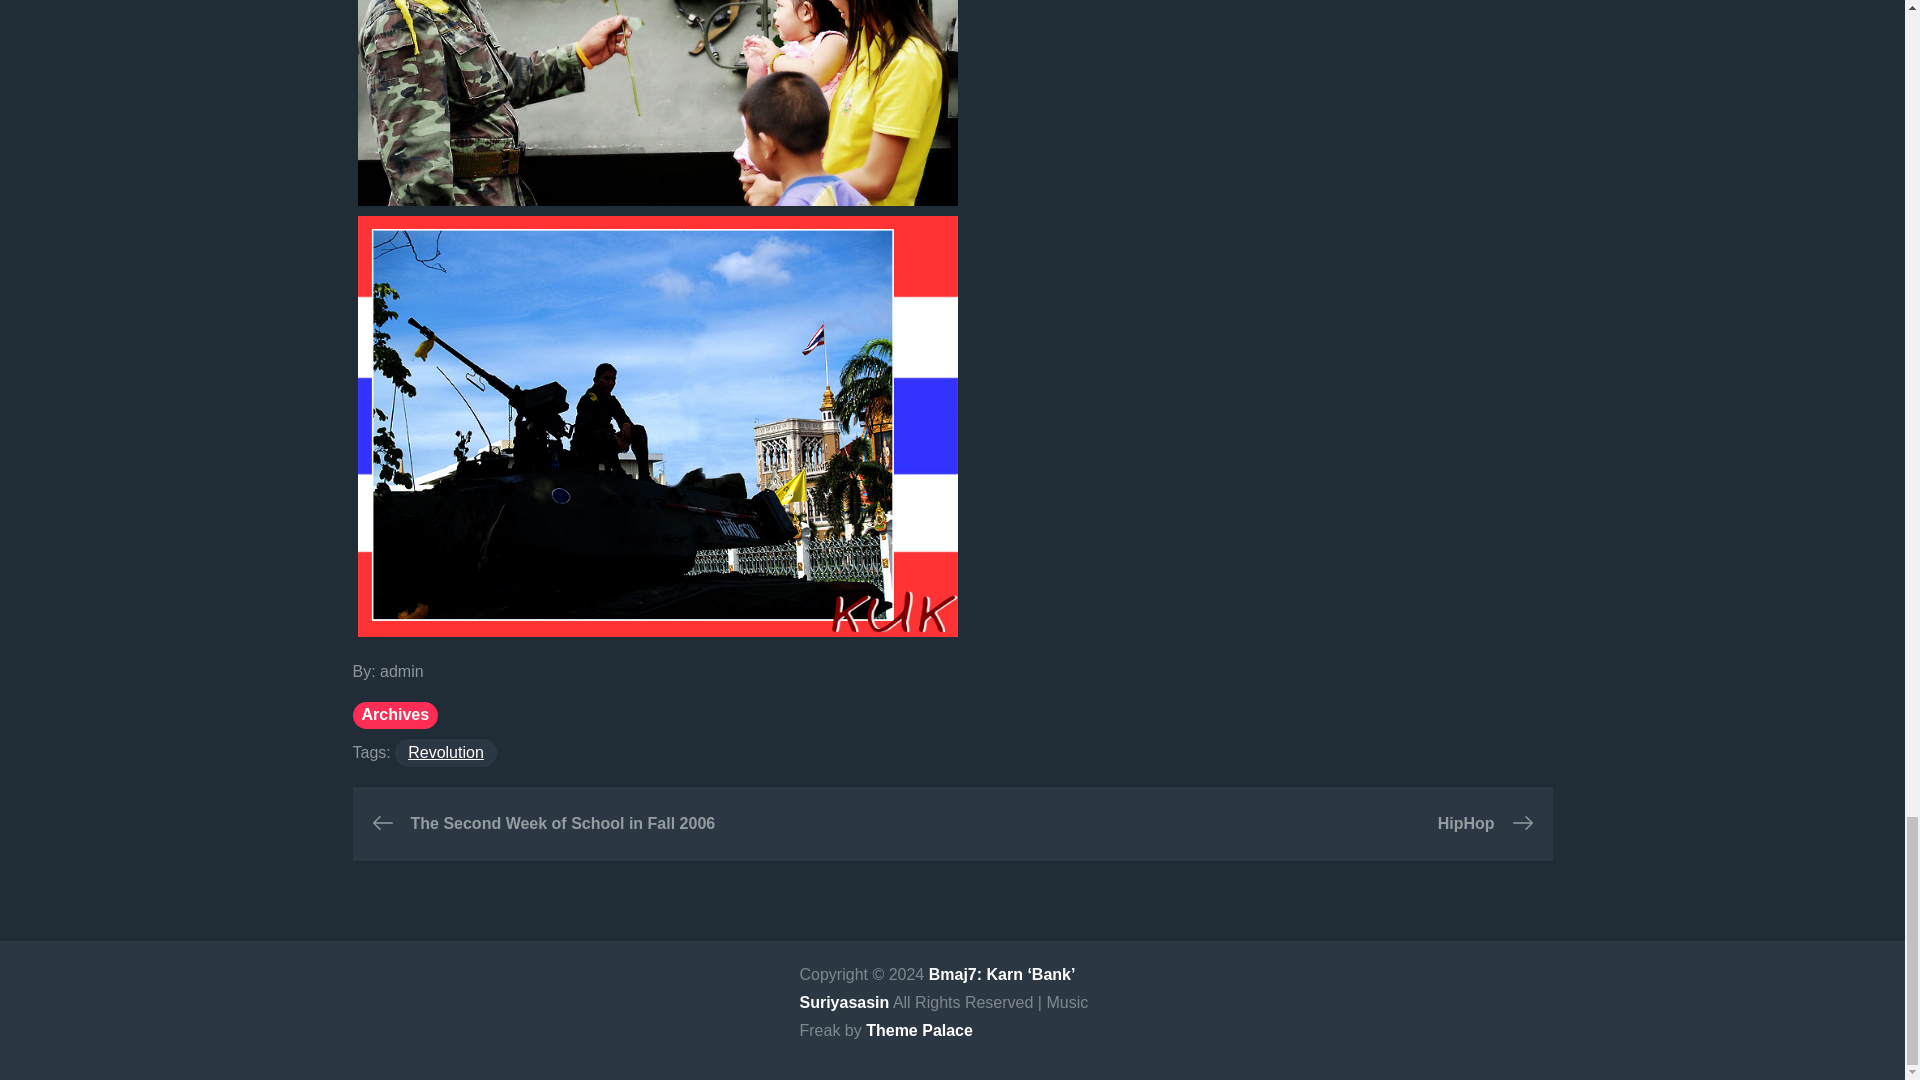 The image size is (1920, 1080). Describe the element at coordinates (402, 672) in the screenshot. I see `admin` at that location.